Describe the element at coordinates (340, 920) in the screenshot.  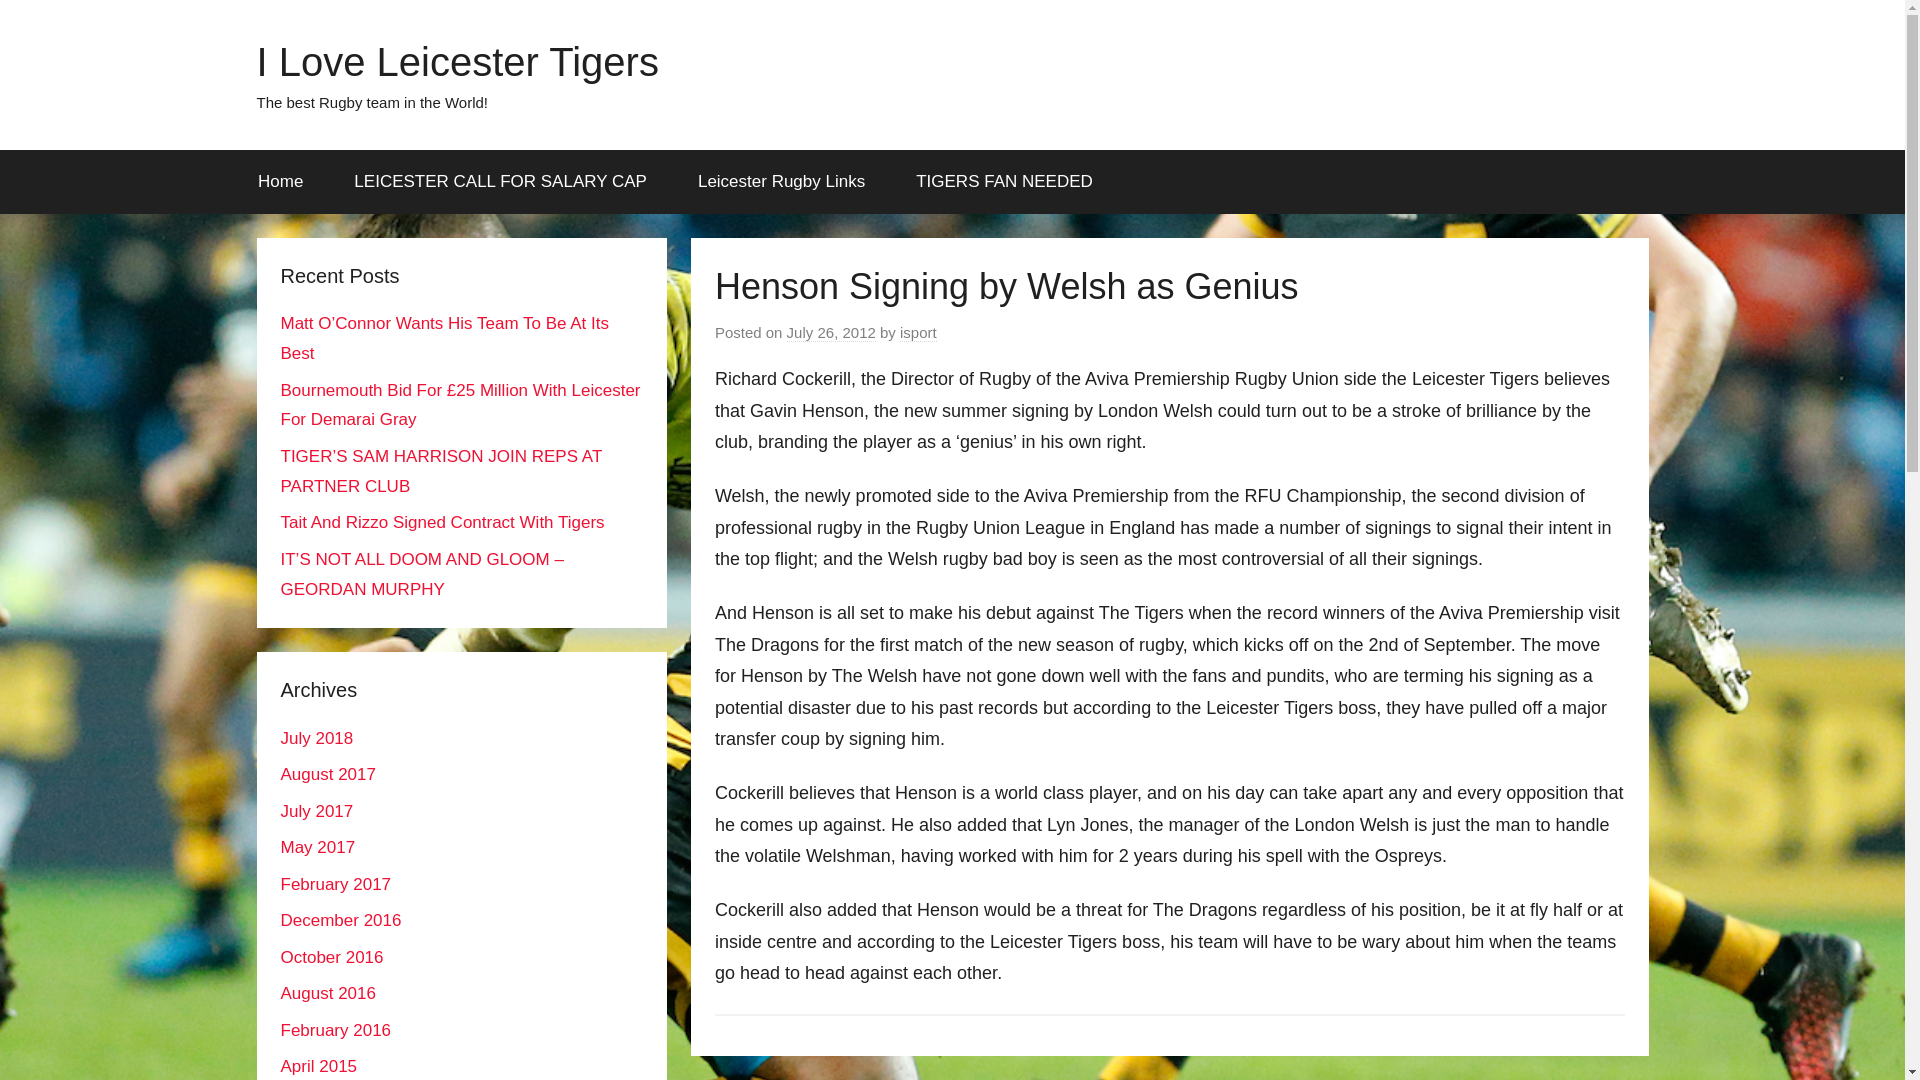
I see `December 2016` at that location.